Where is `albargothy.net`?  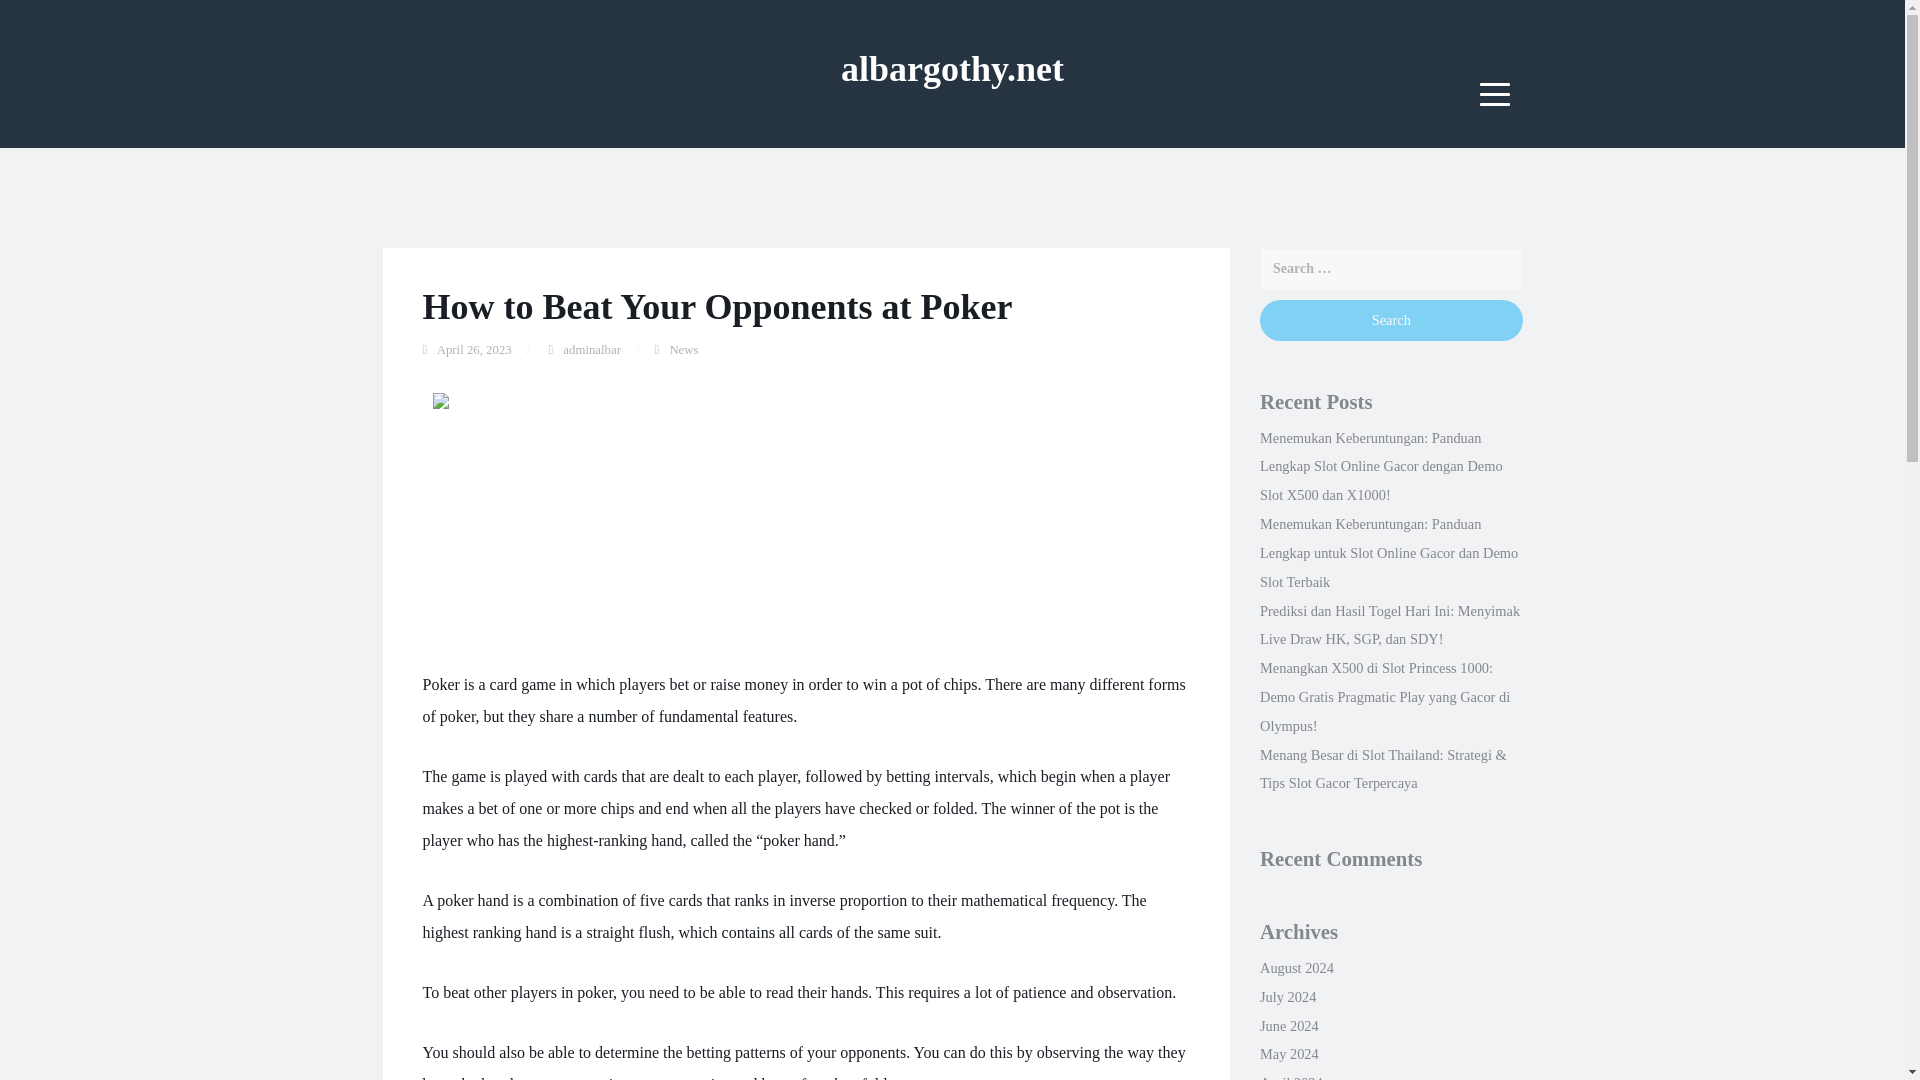
albargothy.net is located at coordinates (952, 68).